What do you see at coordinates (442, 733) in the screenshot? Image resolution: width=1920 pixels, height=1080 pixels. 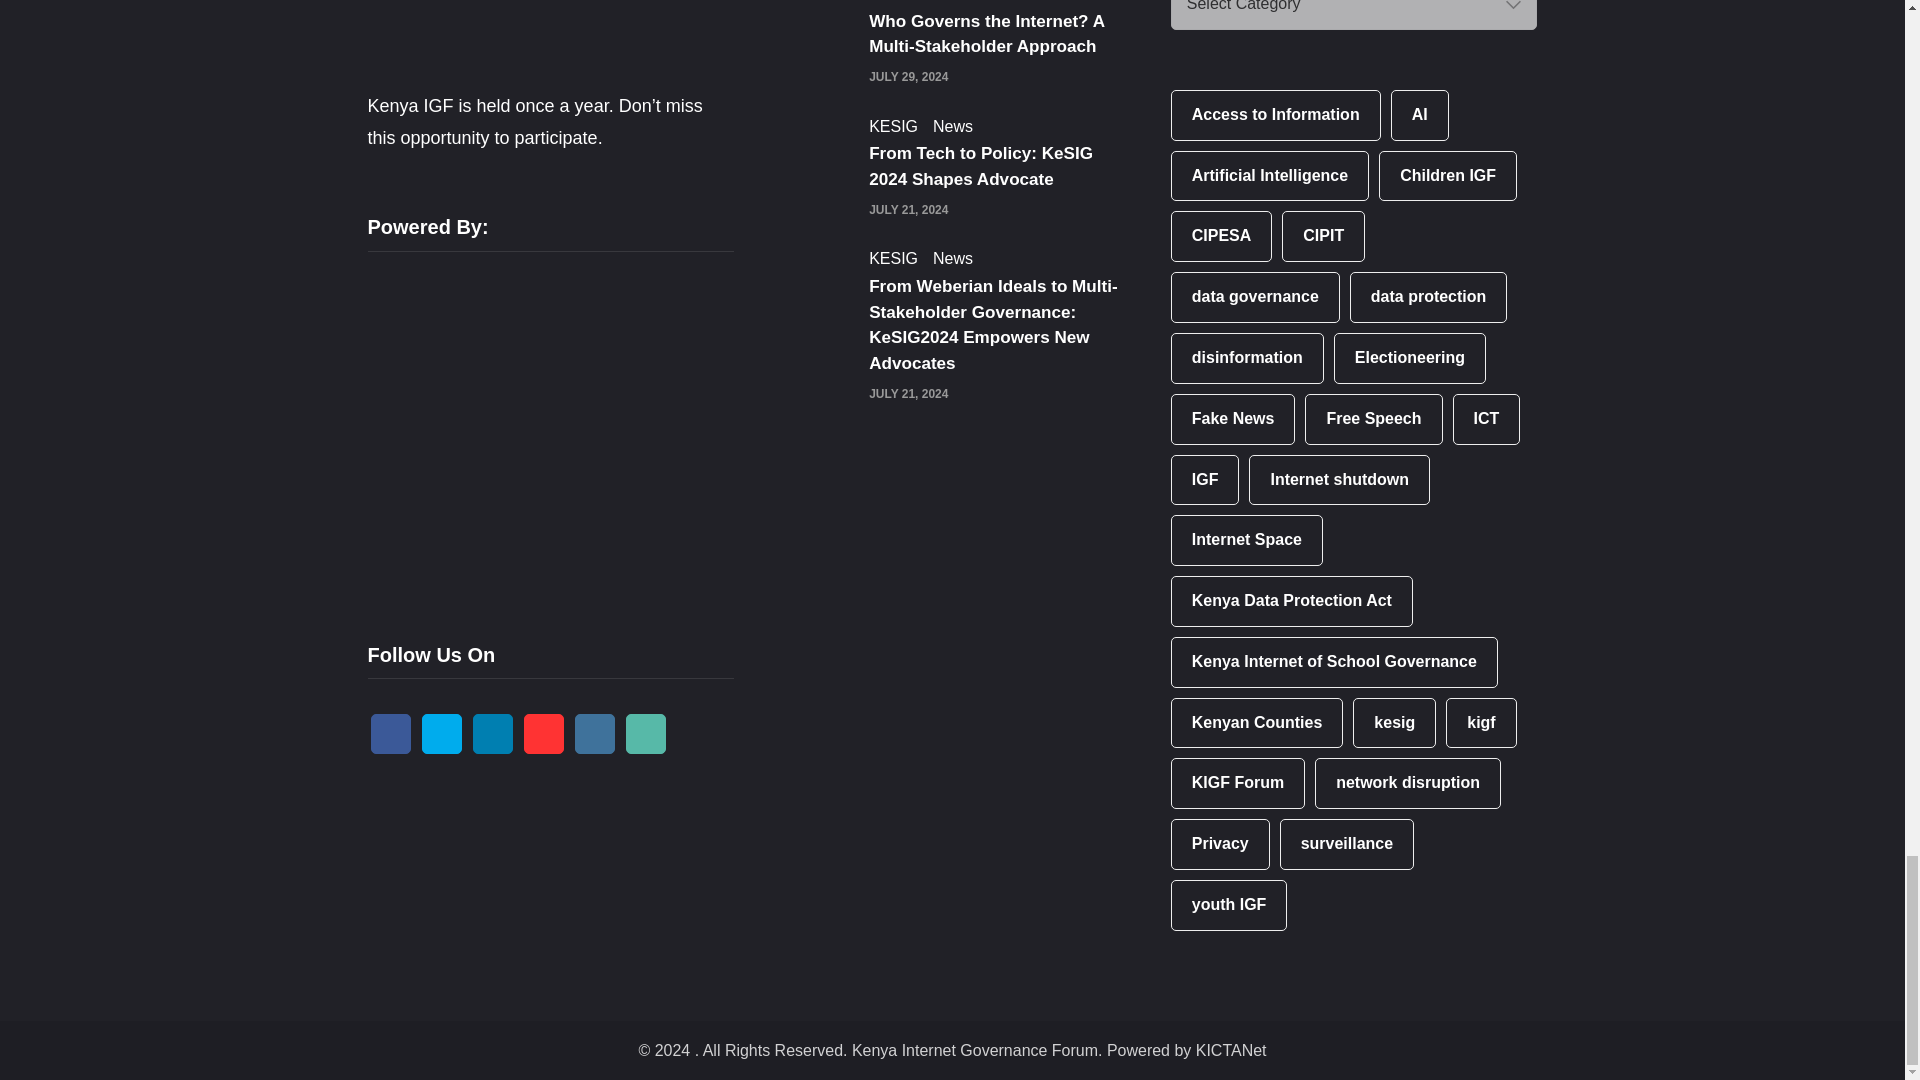 I see `twitter` at bounding box center [442, 733].